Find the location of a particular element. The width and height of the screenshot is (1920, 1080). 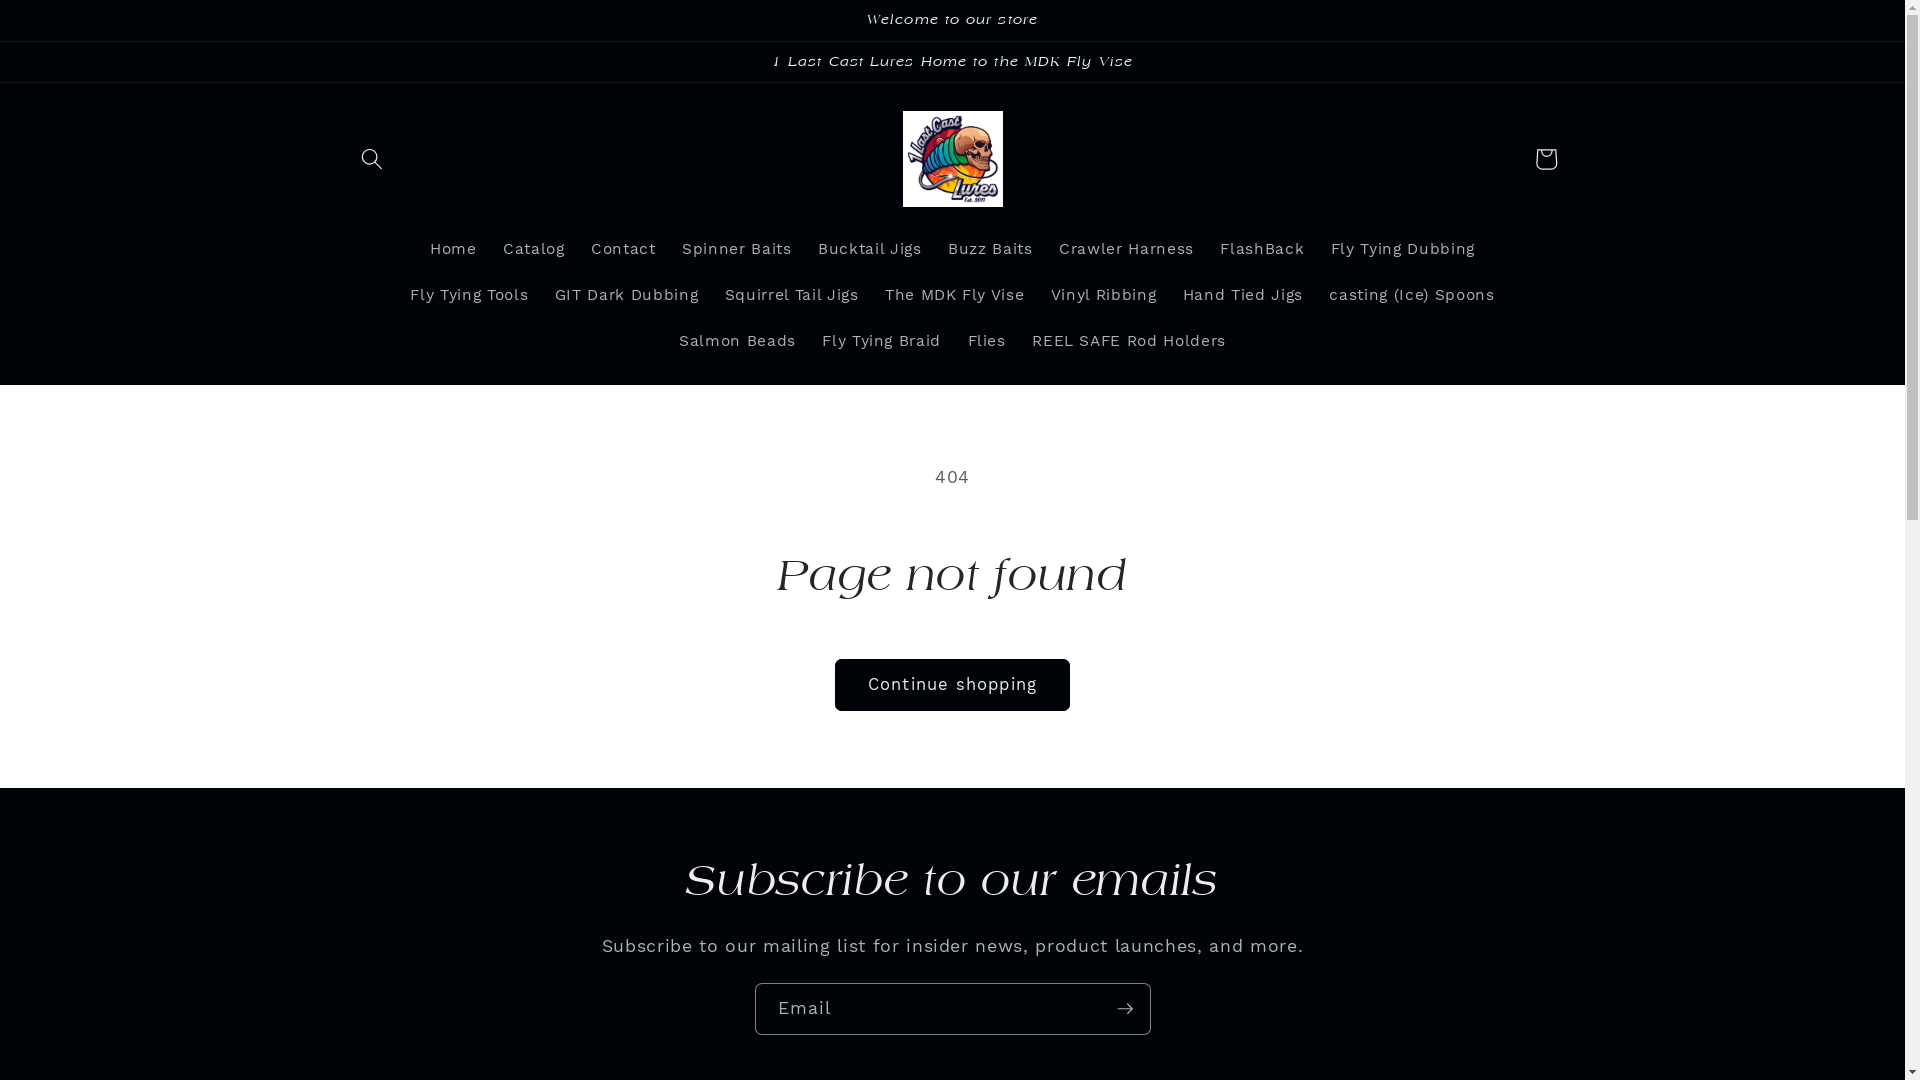

Vinyl Ribbing is located at coordinates (1104, 296).